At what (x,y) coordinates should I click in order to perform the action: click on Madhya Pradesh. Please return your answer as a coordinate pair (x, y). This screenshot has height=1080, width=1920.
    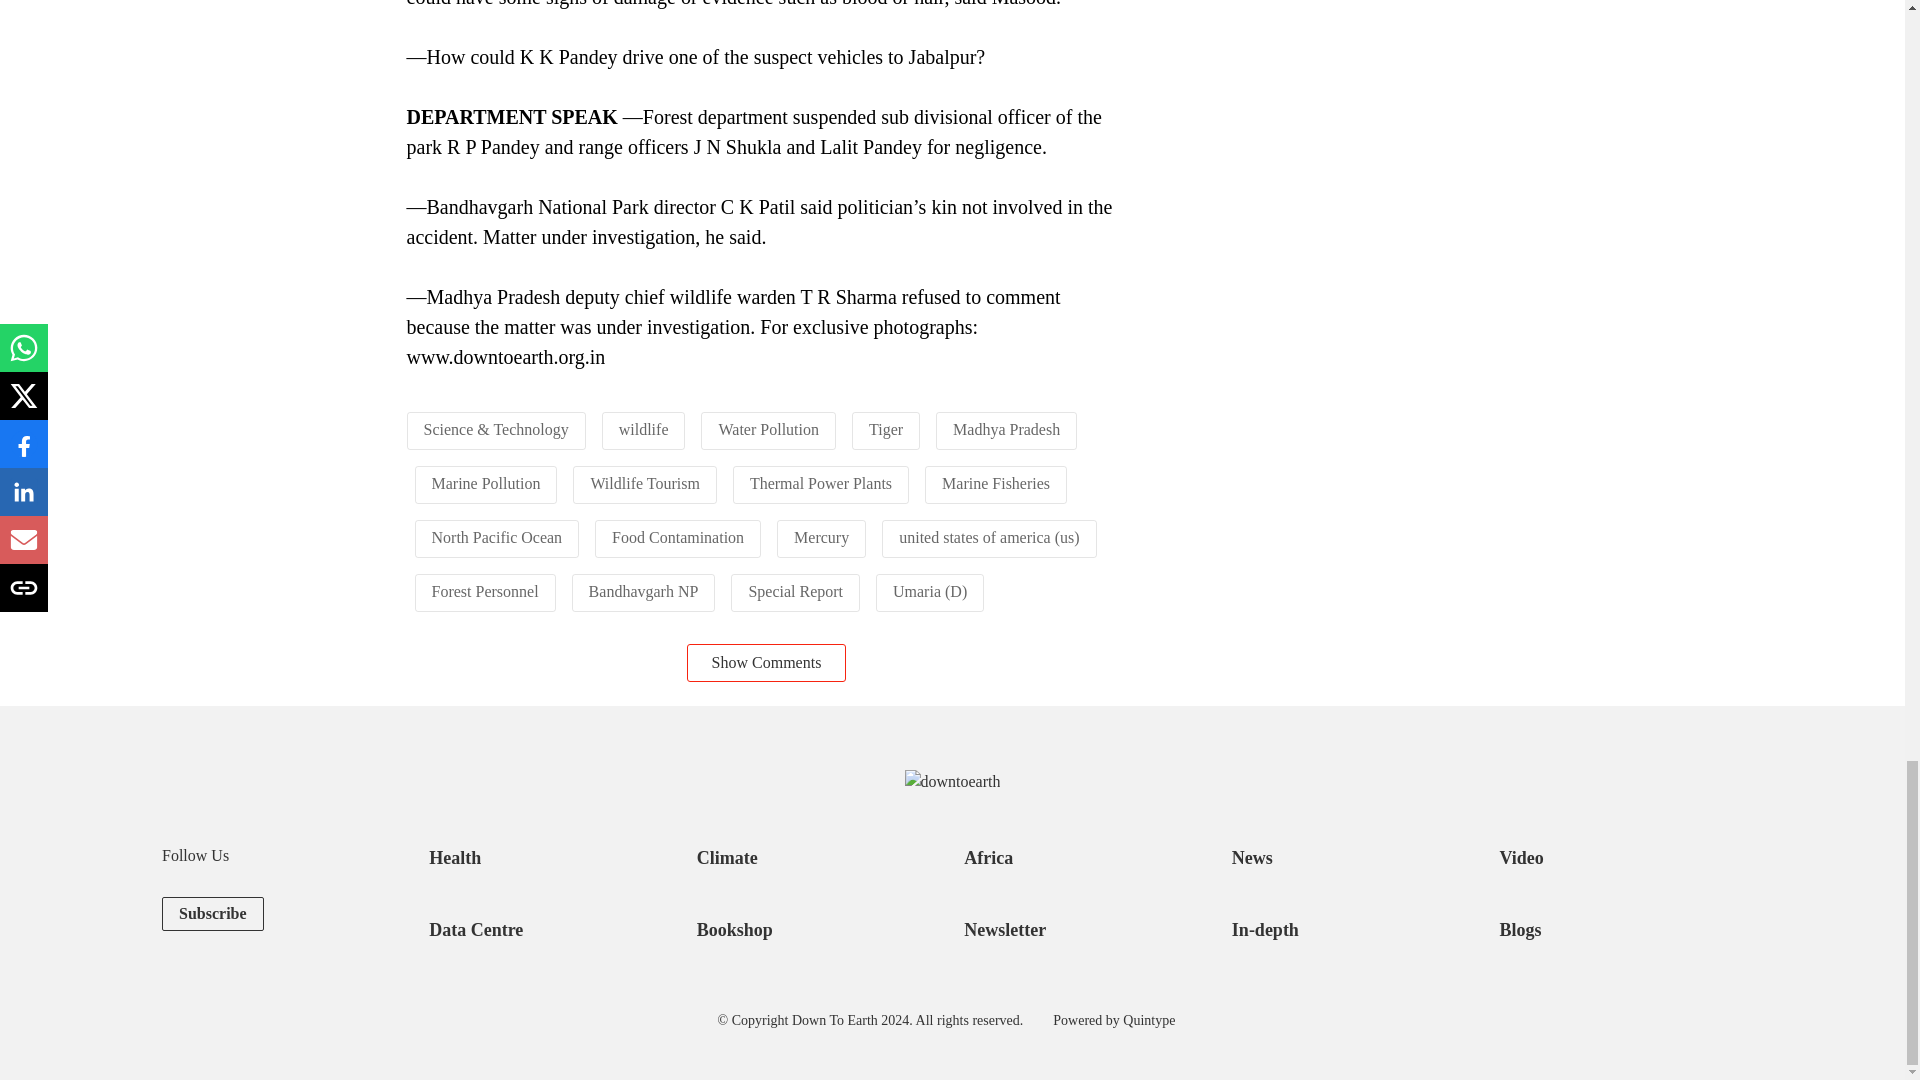
    Looking at the image, I should click on (1006, 430).